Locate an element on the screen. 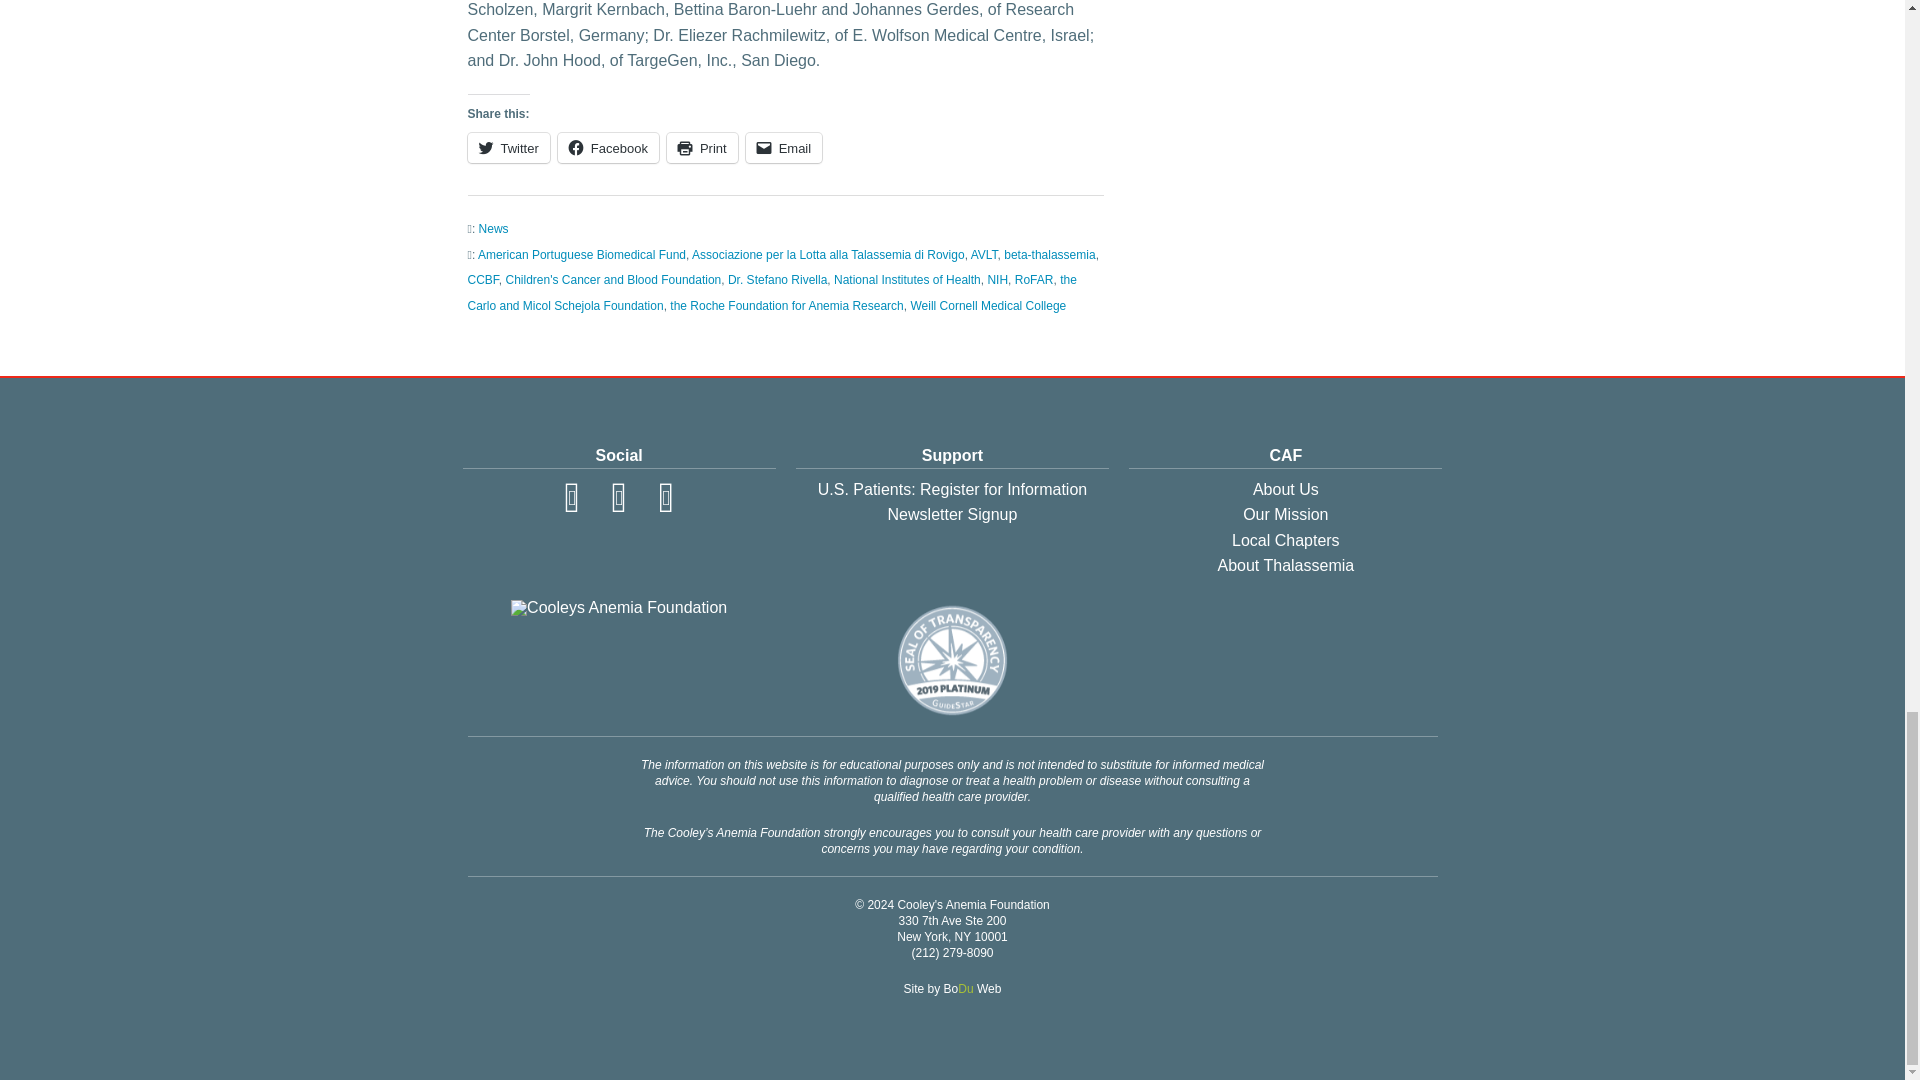  Bodu Web Development - cost effective web site development is located at coordinates (973, 988).